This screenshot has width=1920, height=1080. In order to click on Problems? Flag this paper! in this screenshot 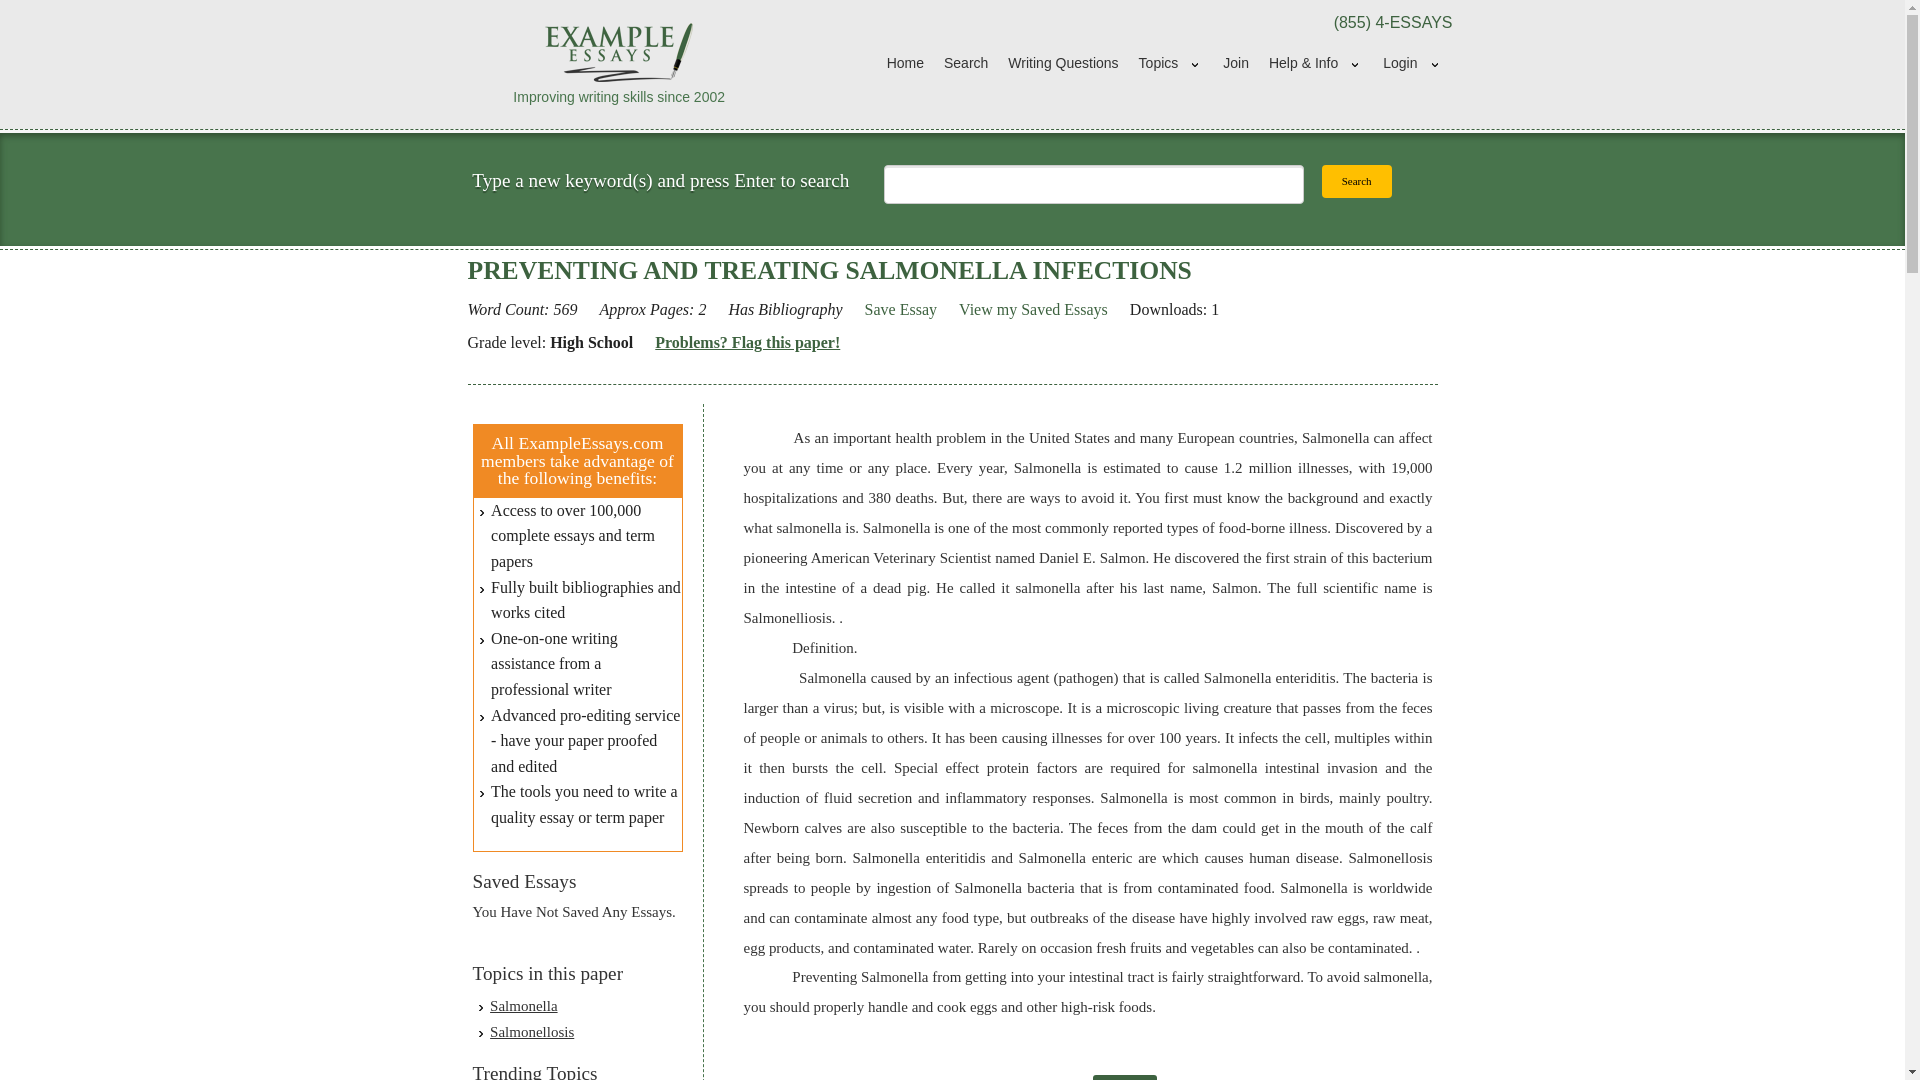, I will do `click(747, 343)`.